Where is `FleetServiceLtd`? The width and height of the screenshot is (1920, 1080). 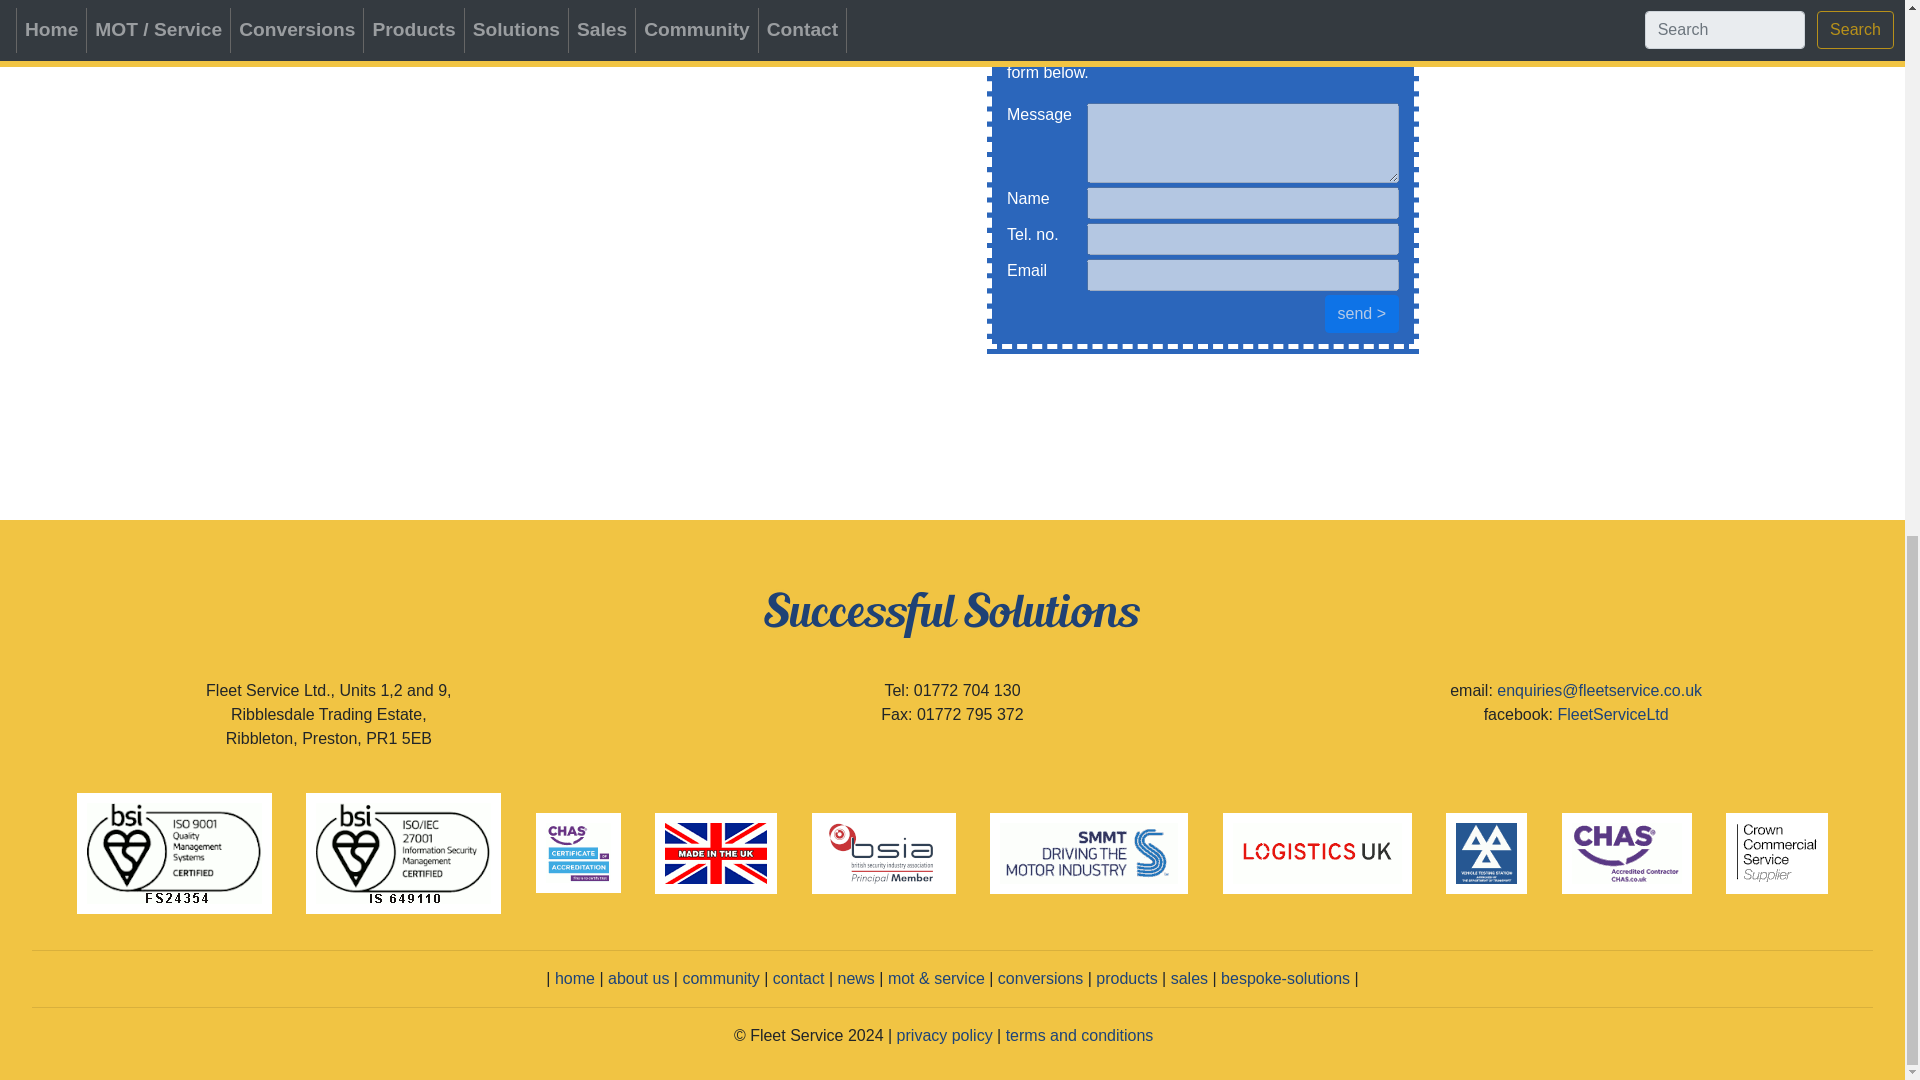
FleetServiceLtd is located at coordinates (1612, 714).